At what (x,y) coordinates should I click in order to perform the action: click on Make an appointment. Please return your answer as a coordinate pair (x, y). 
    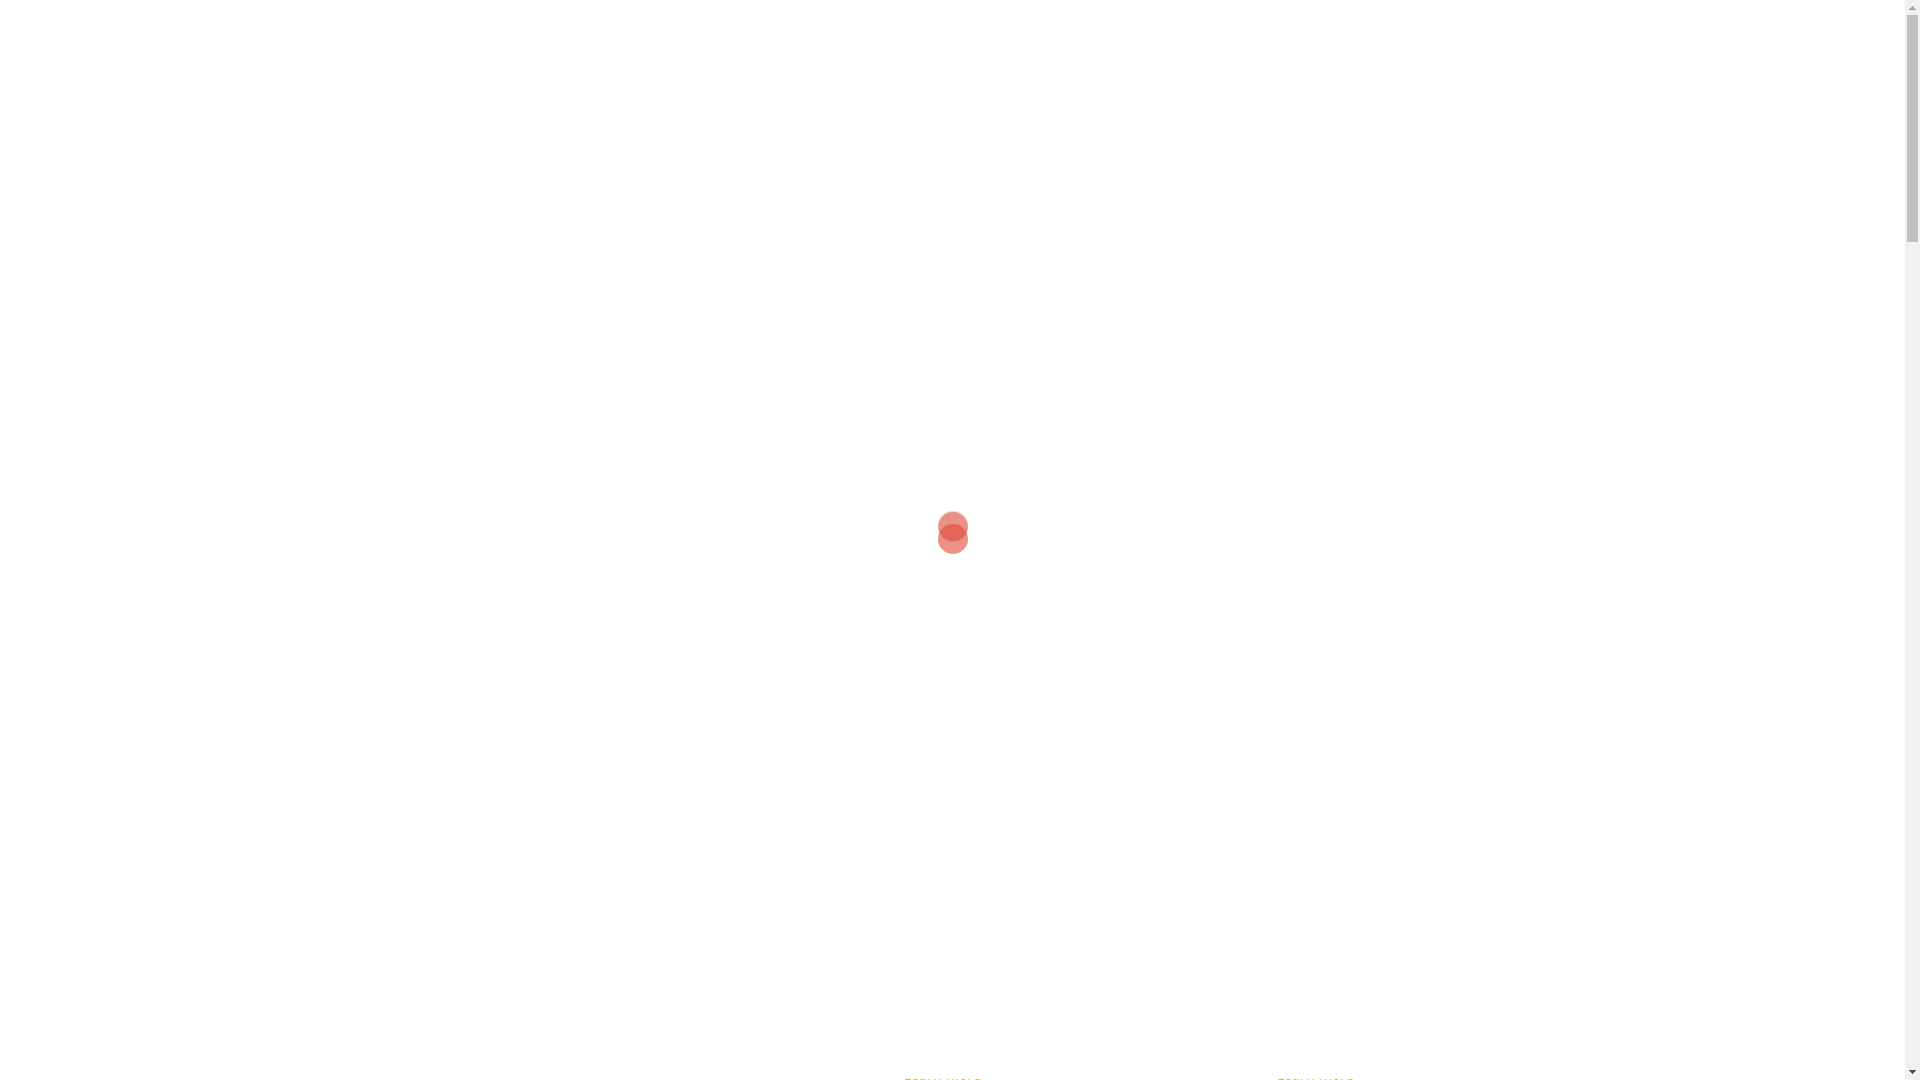
    Looking at the image, I should click on (1794, 84).